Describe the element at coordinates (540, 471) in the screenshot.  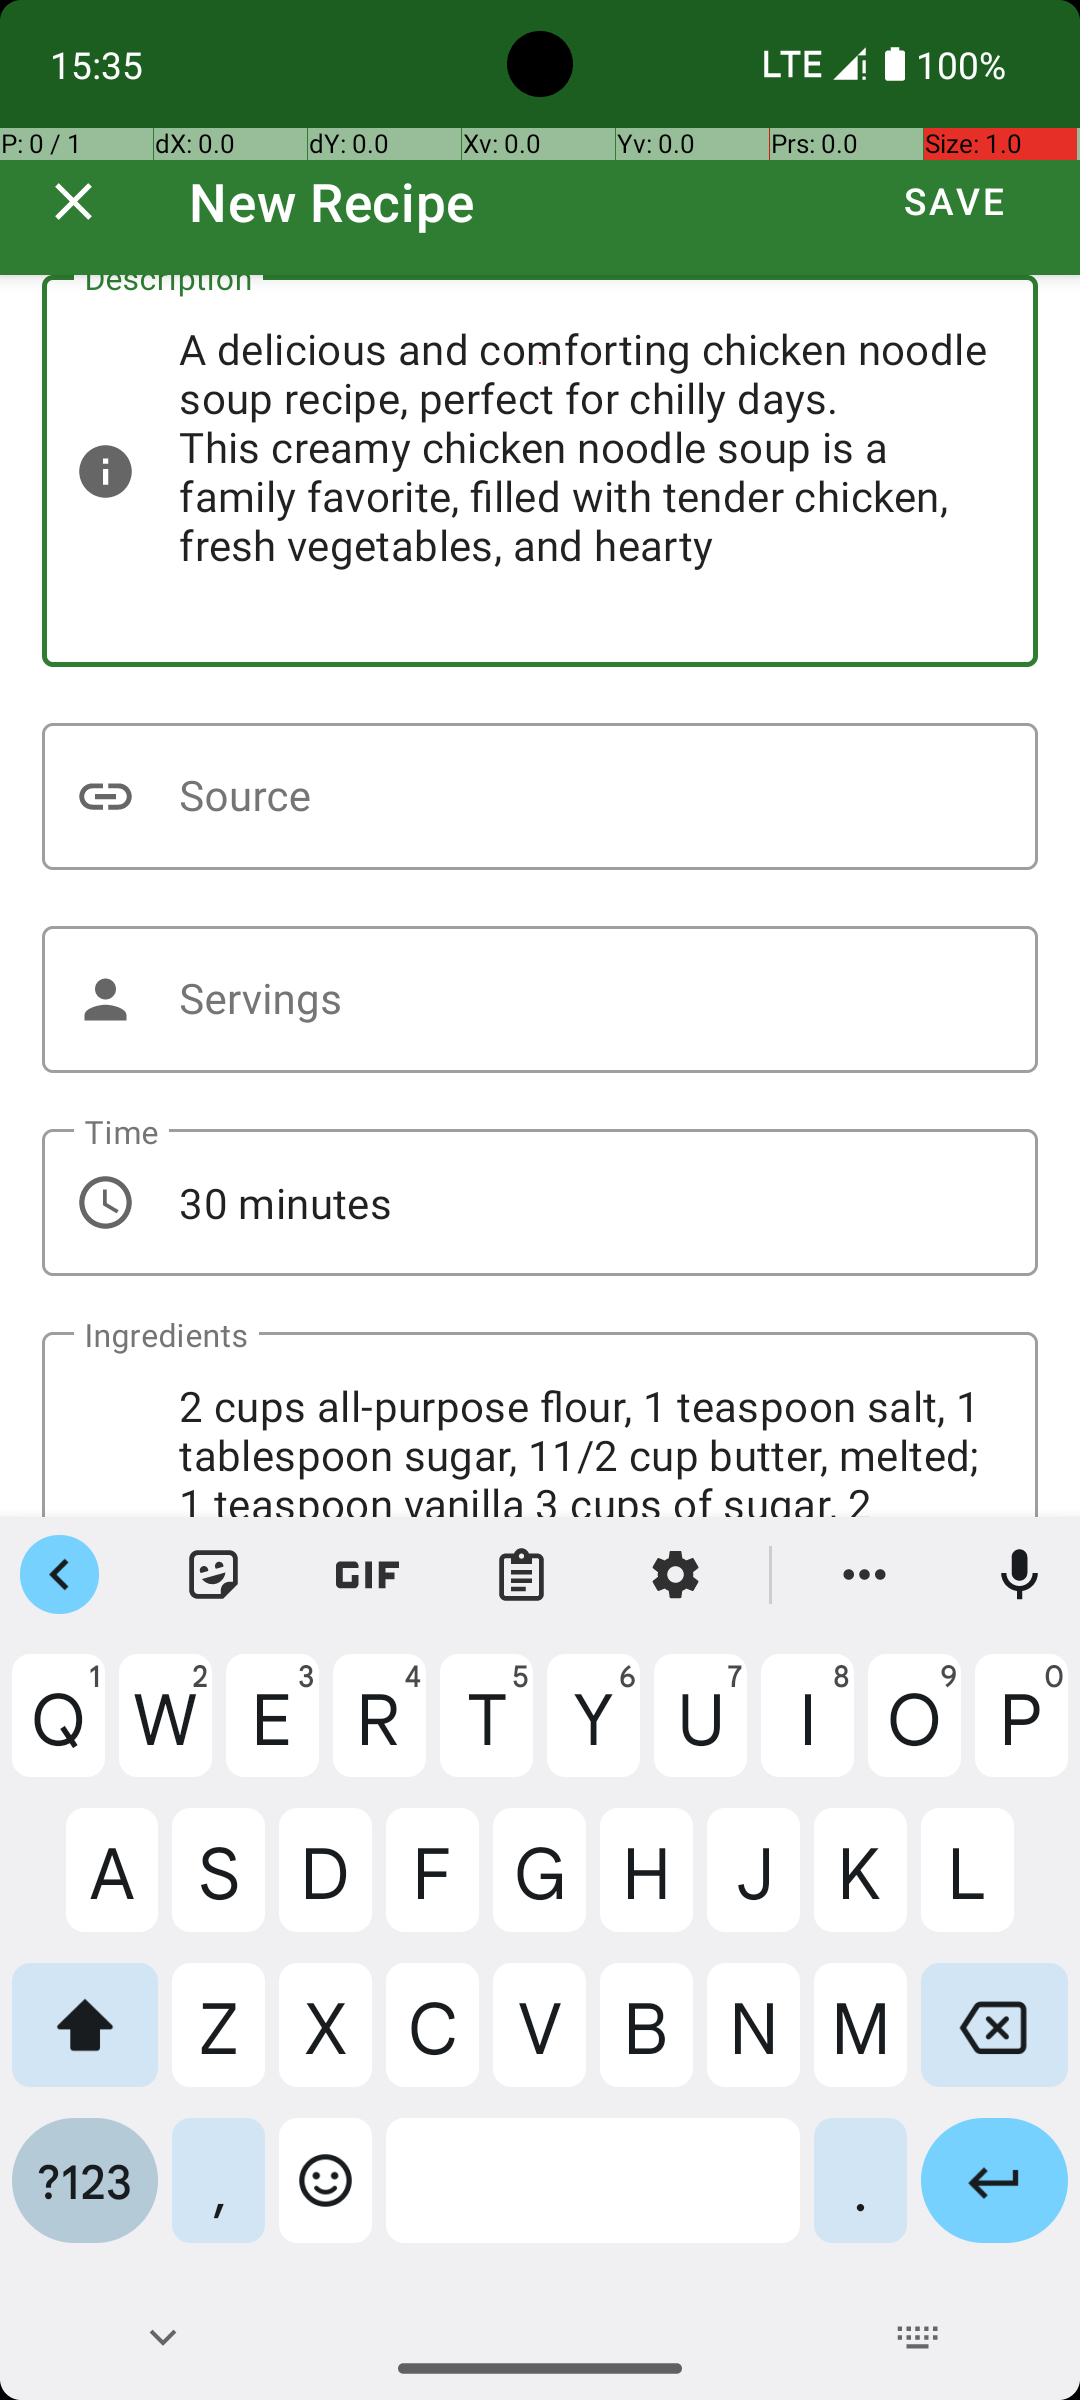
I see `A delicious and comforting chicken noodle soup recipe, perfect for chilly days.
This creamy chicken noodle soup is a family favorite, filled with tender chicken, fresh vegetables, and hearty
` at that location.